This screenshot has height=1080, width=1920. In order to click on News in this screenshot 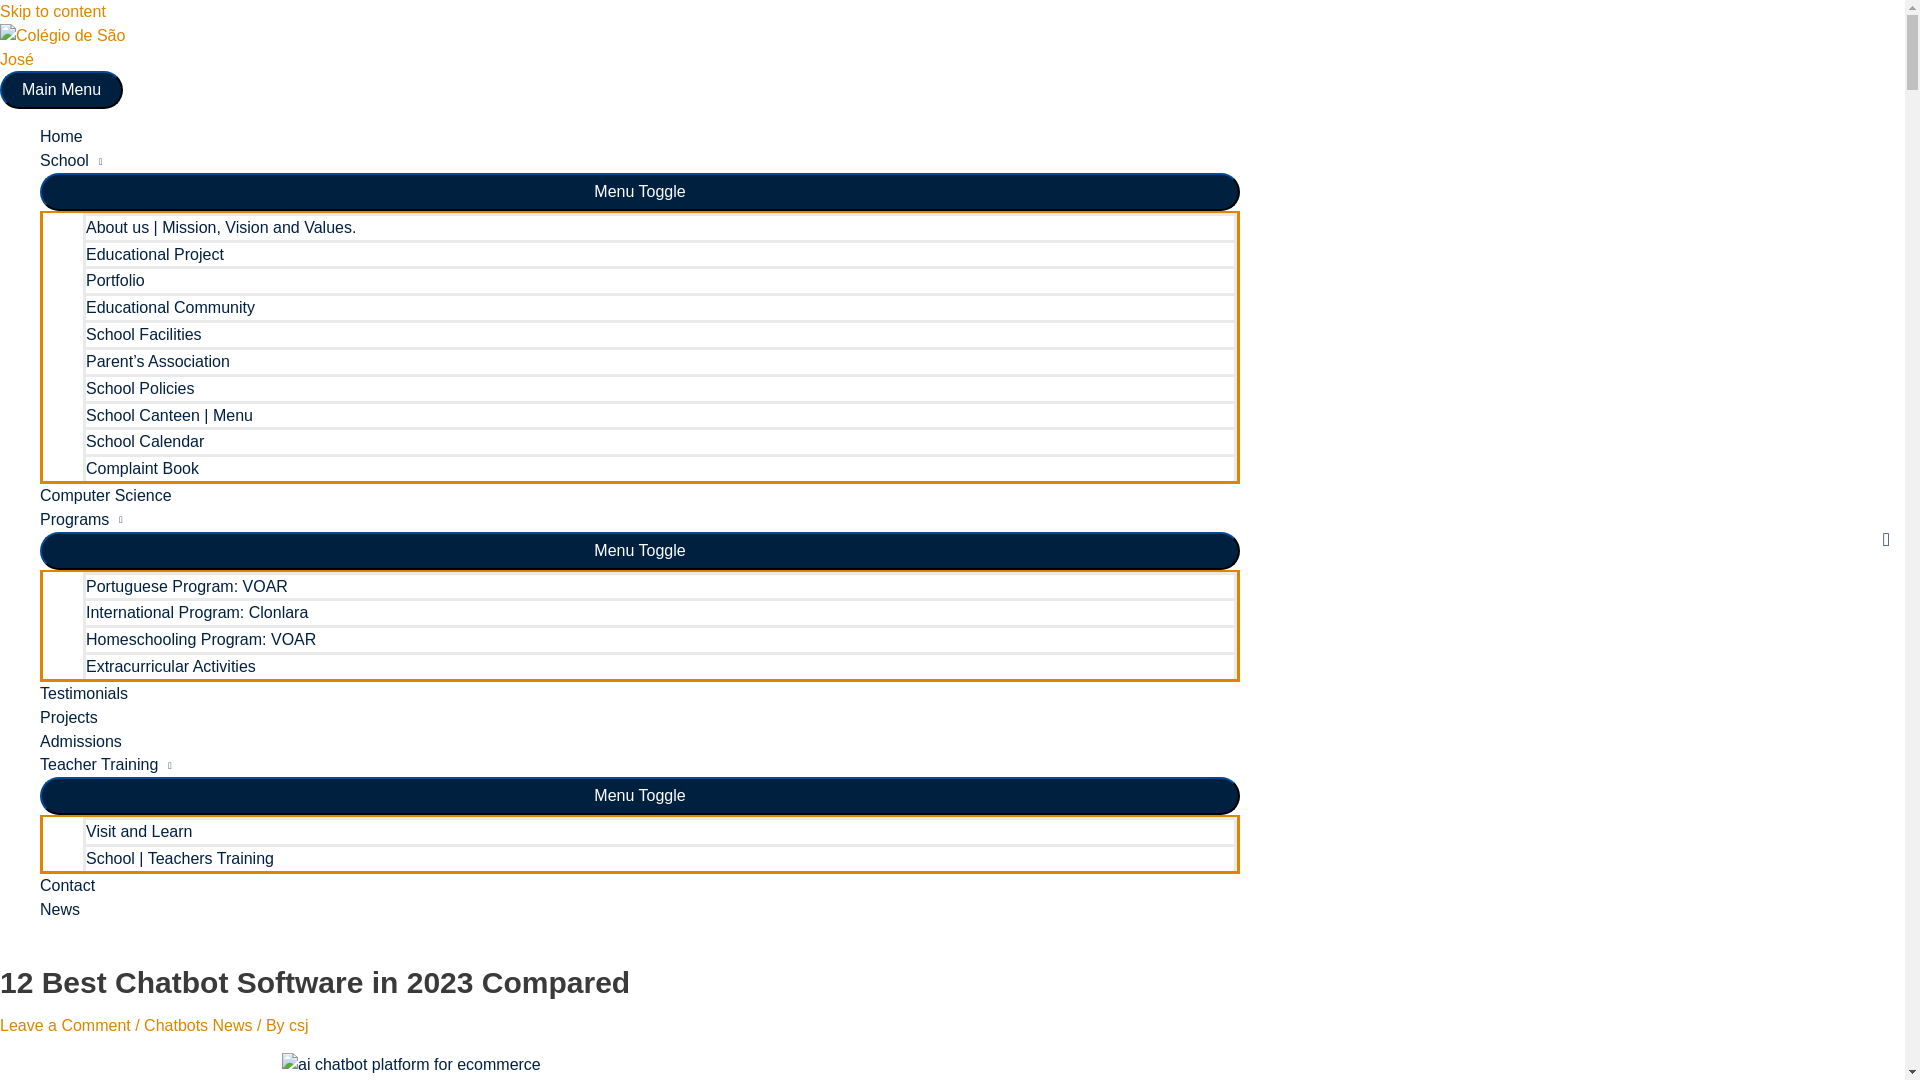, I will do `click(640, 910)`.